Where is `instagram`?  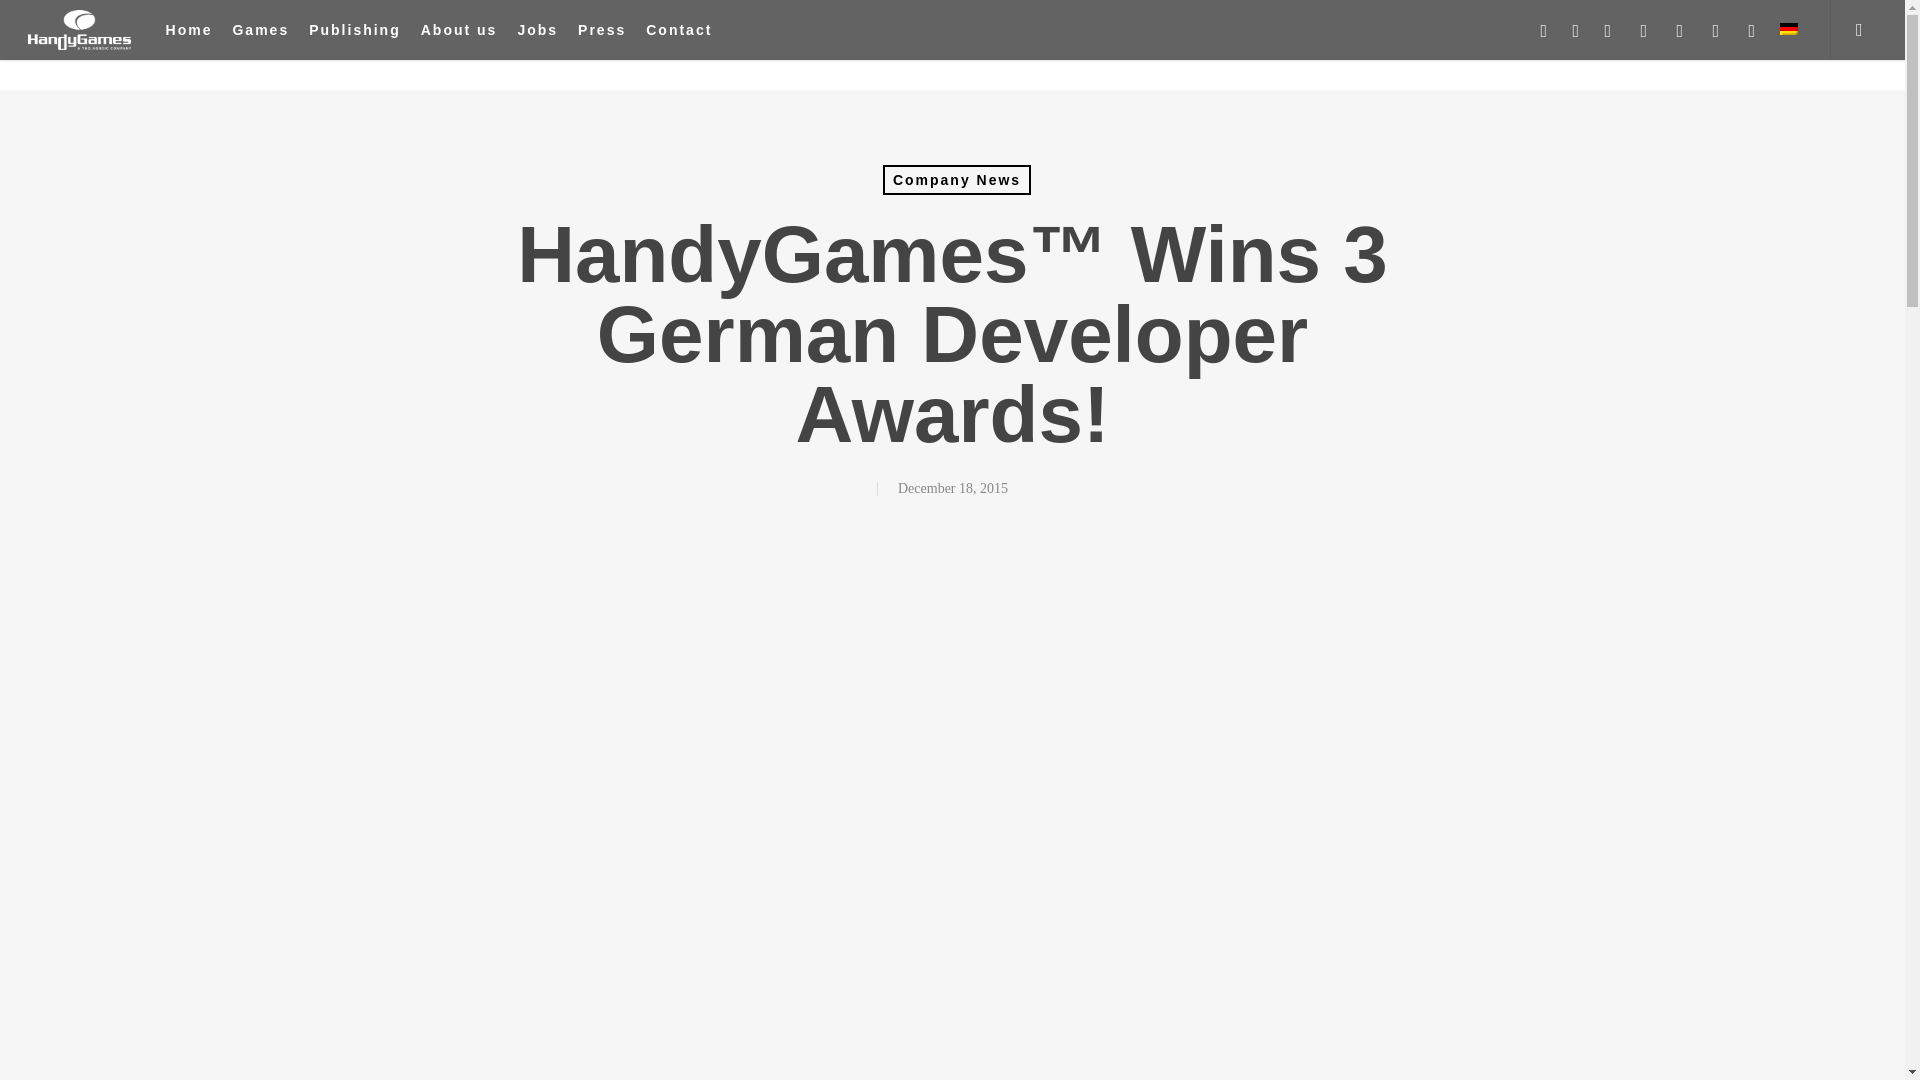
instagram is located at coordinates (1644, 30).